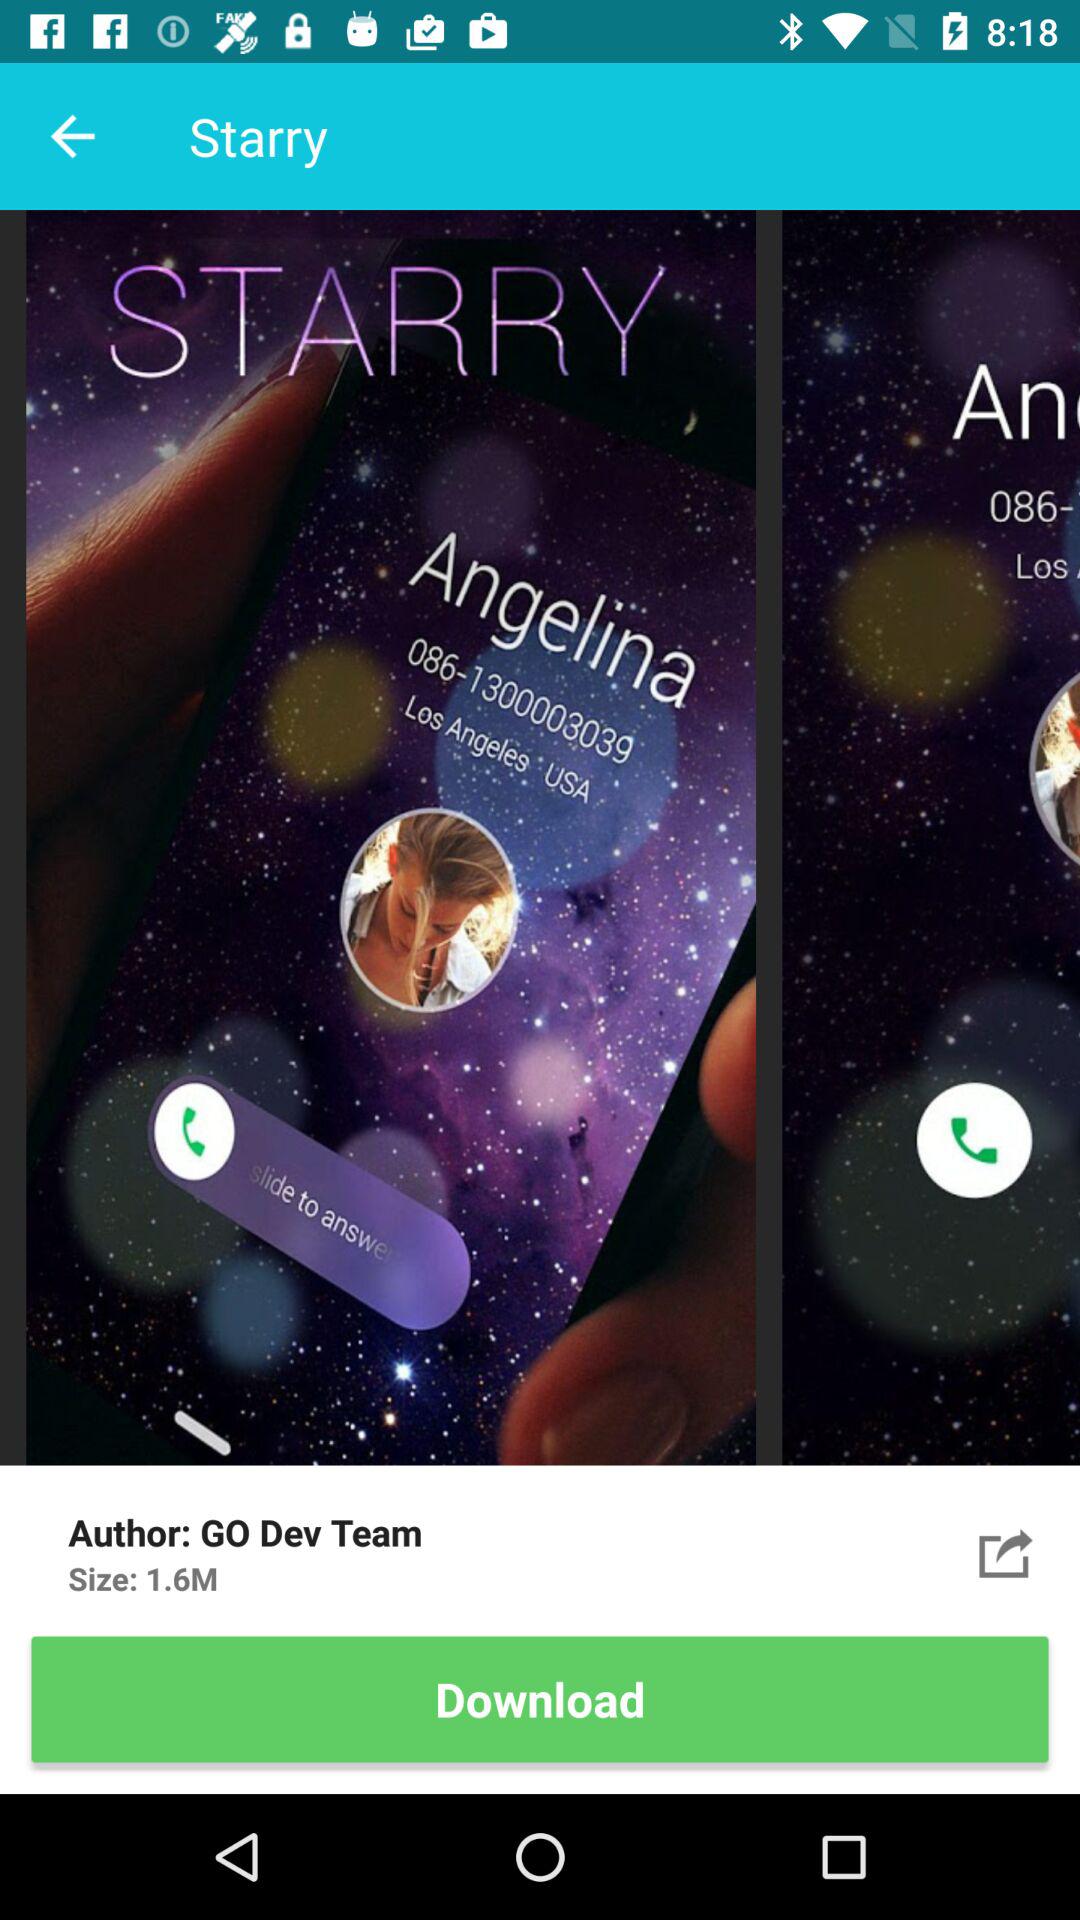  What do you see at coordinates (540, 1699) in the screenshot?
I see `launch download item` at bounding box center [540, 1699].